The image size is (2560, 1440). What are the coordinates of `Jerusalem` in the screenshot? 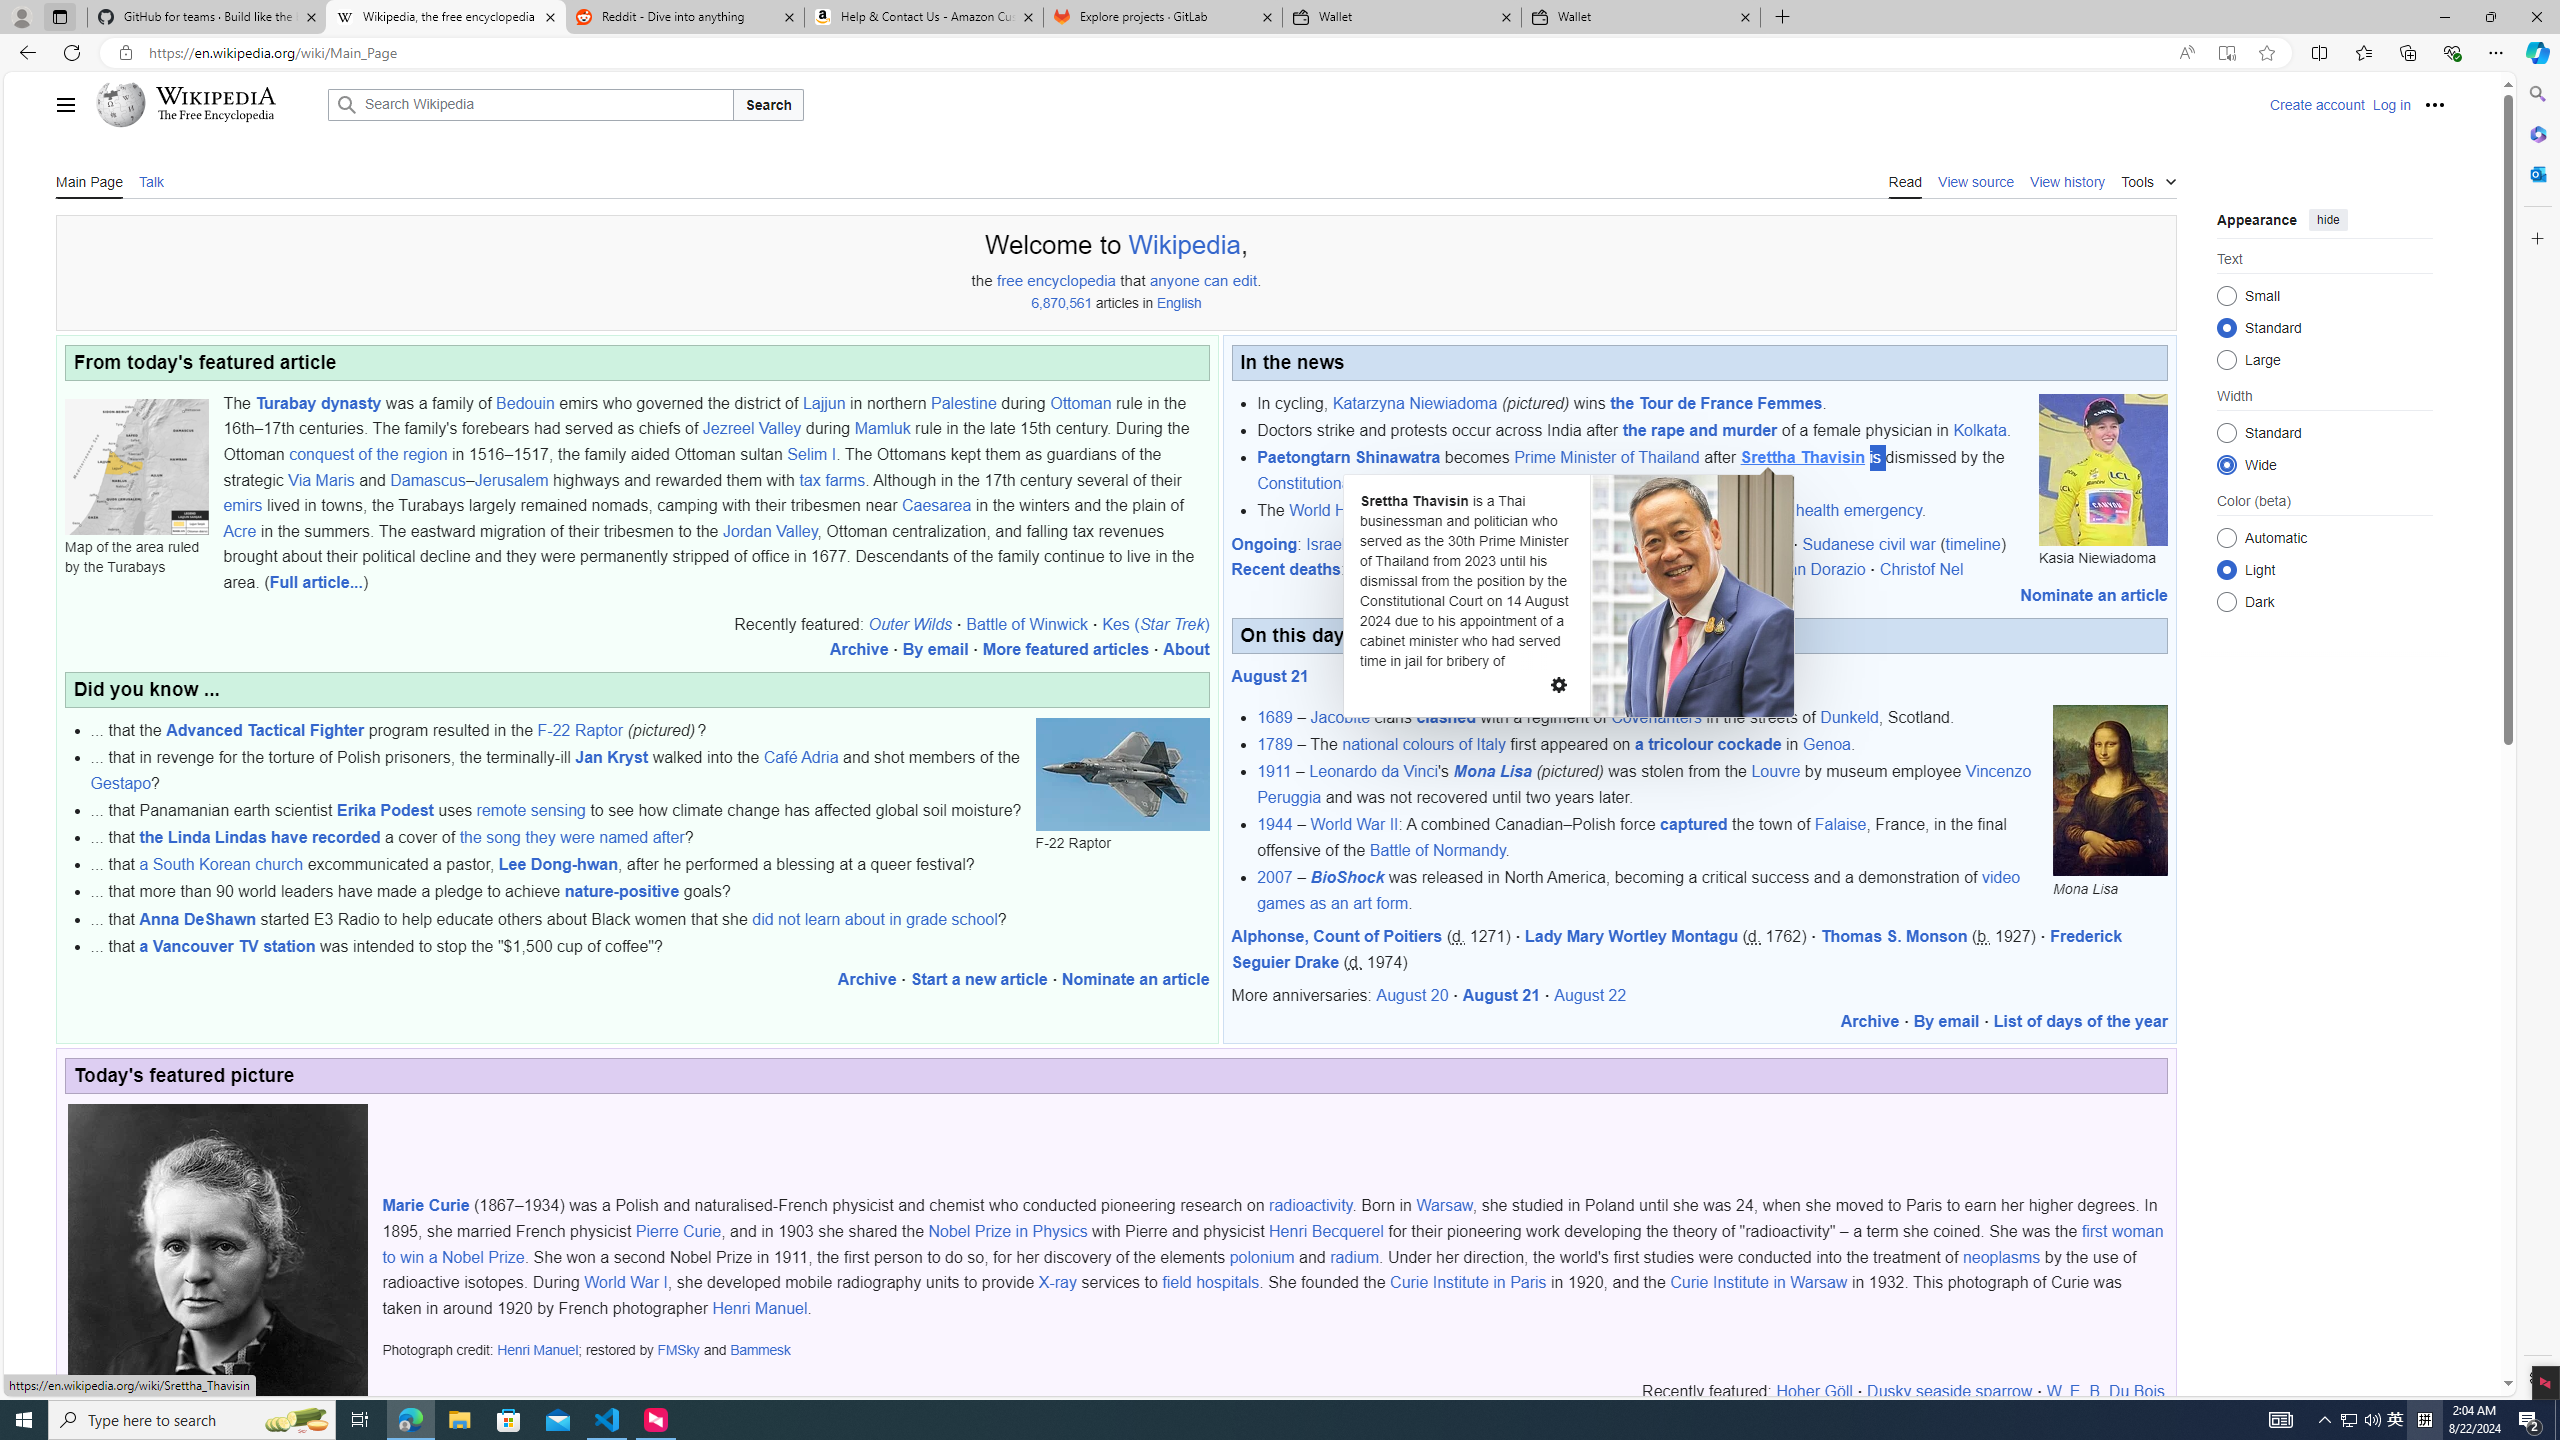 It's located at (510, 480).